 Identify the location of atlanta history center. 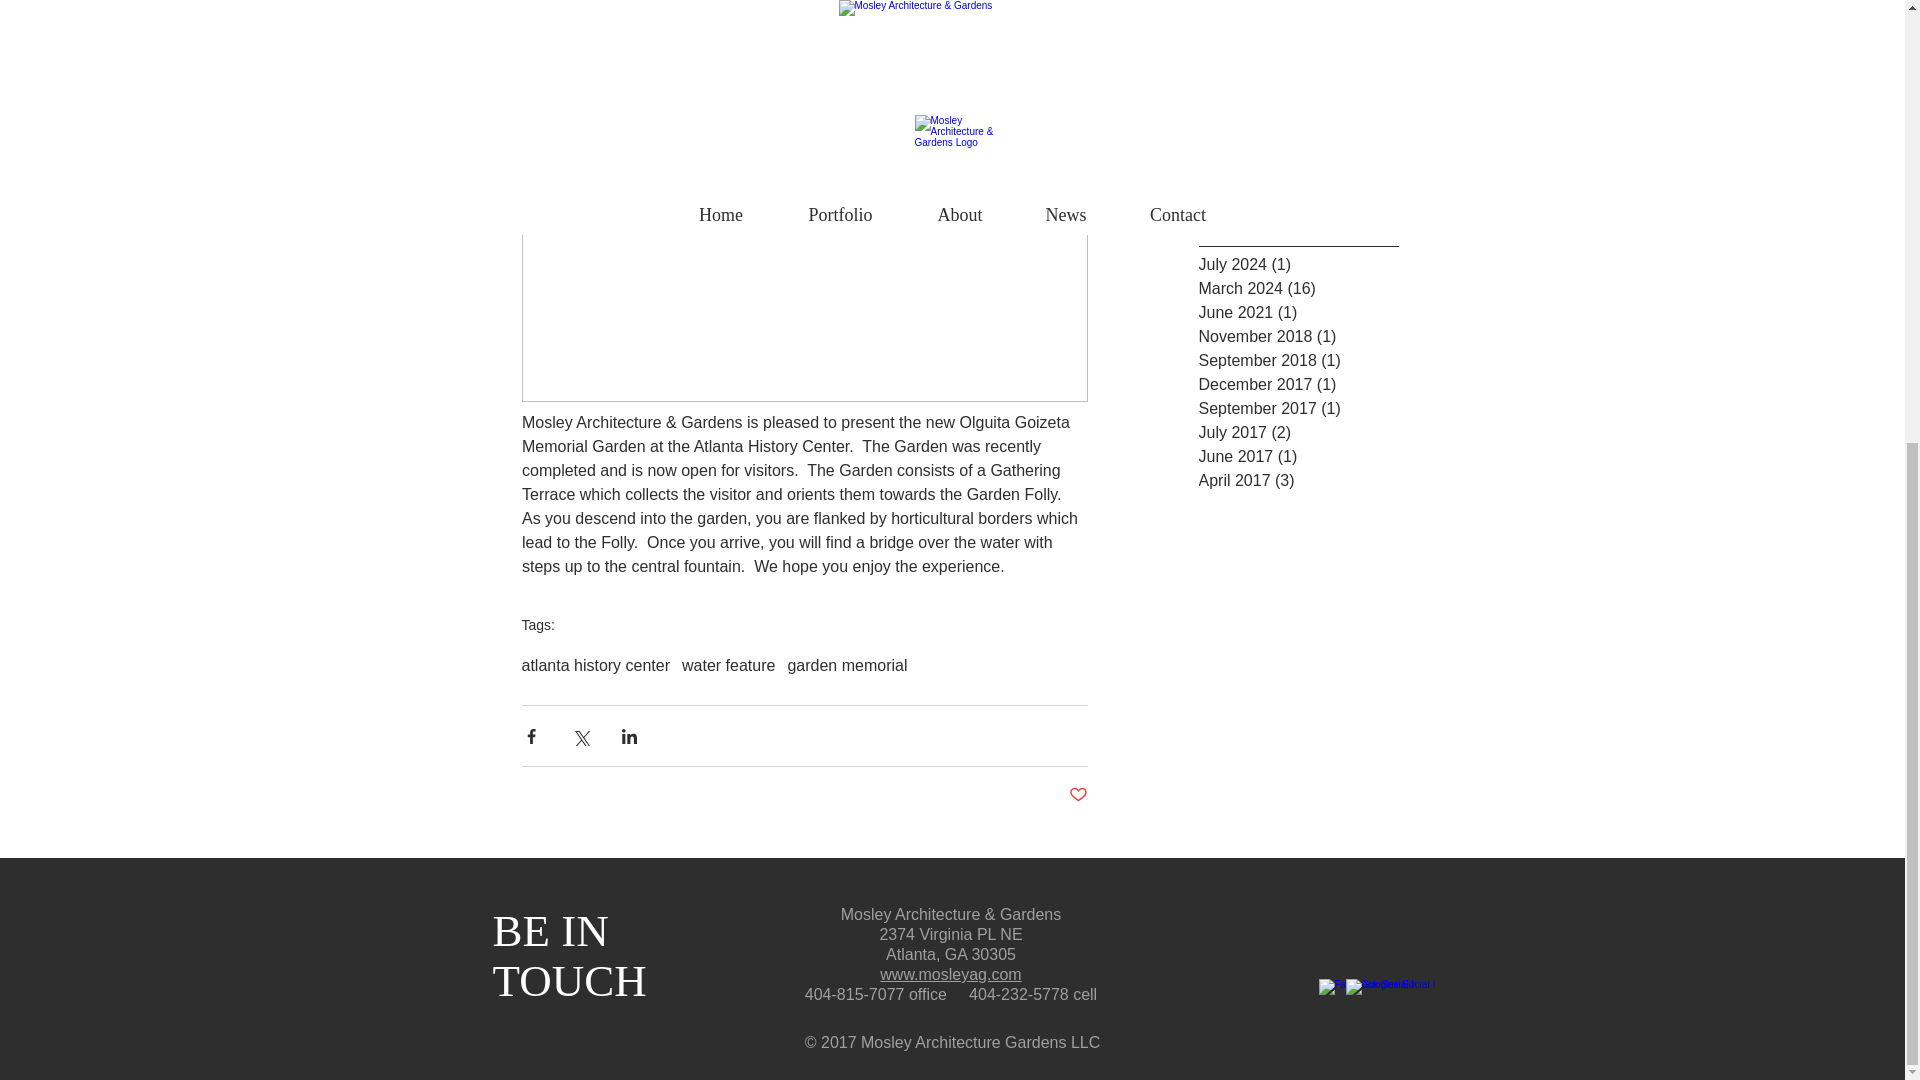
(596, 666).